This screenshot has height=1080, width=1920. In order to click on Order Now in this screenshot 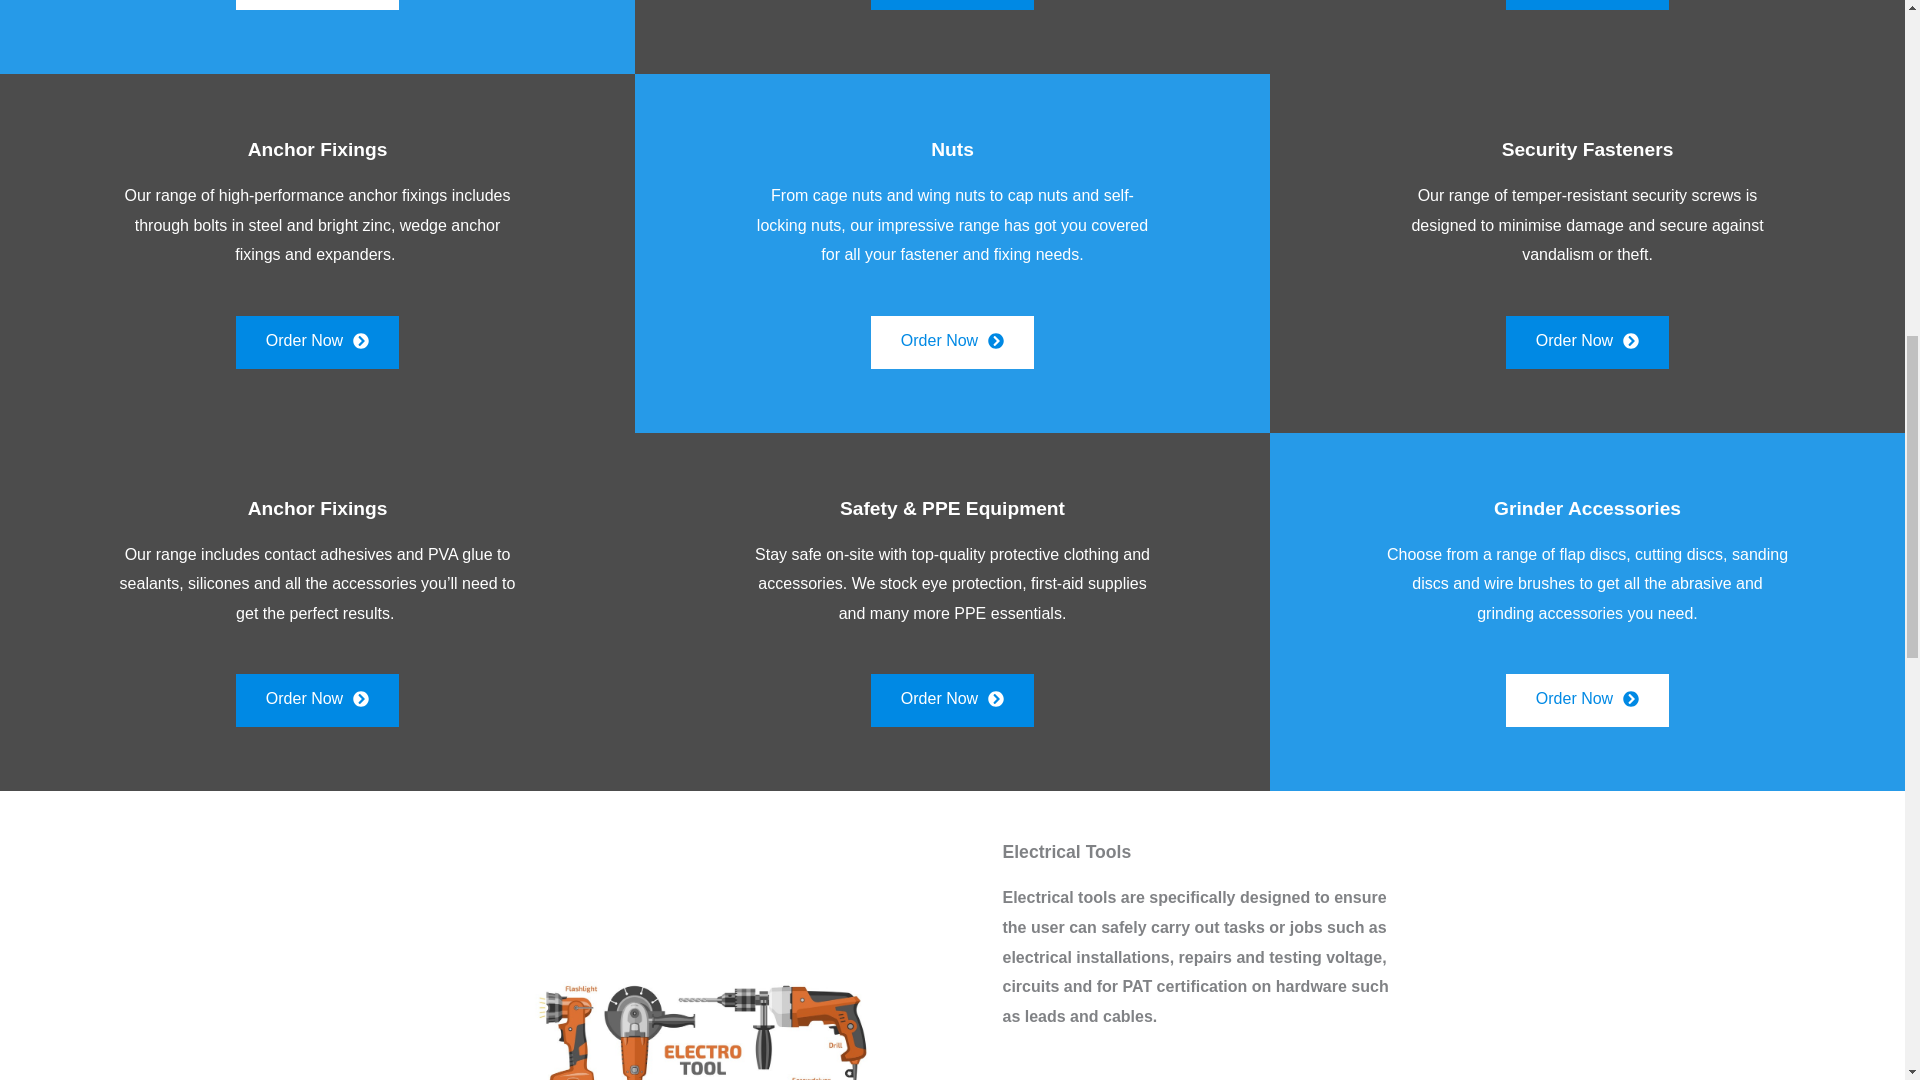, I will do `click(952, 4)`.